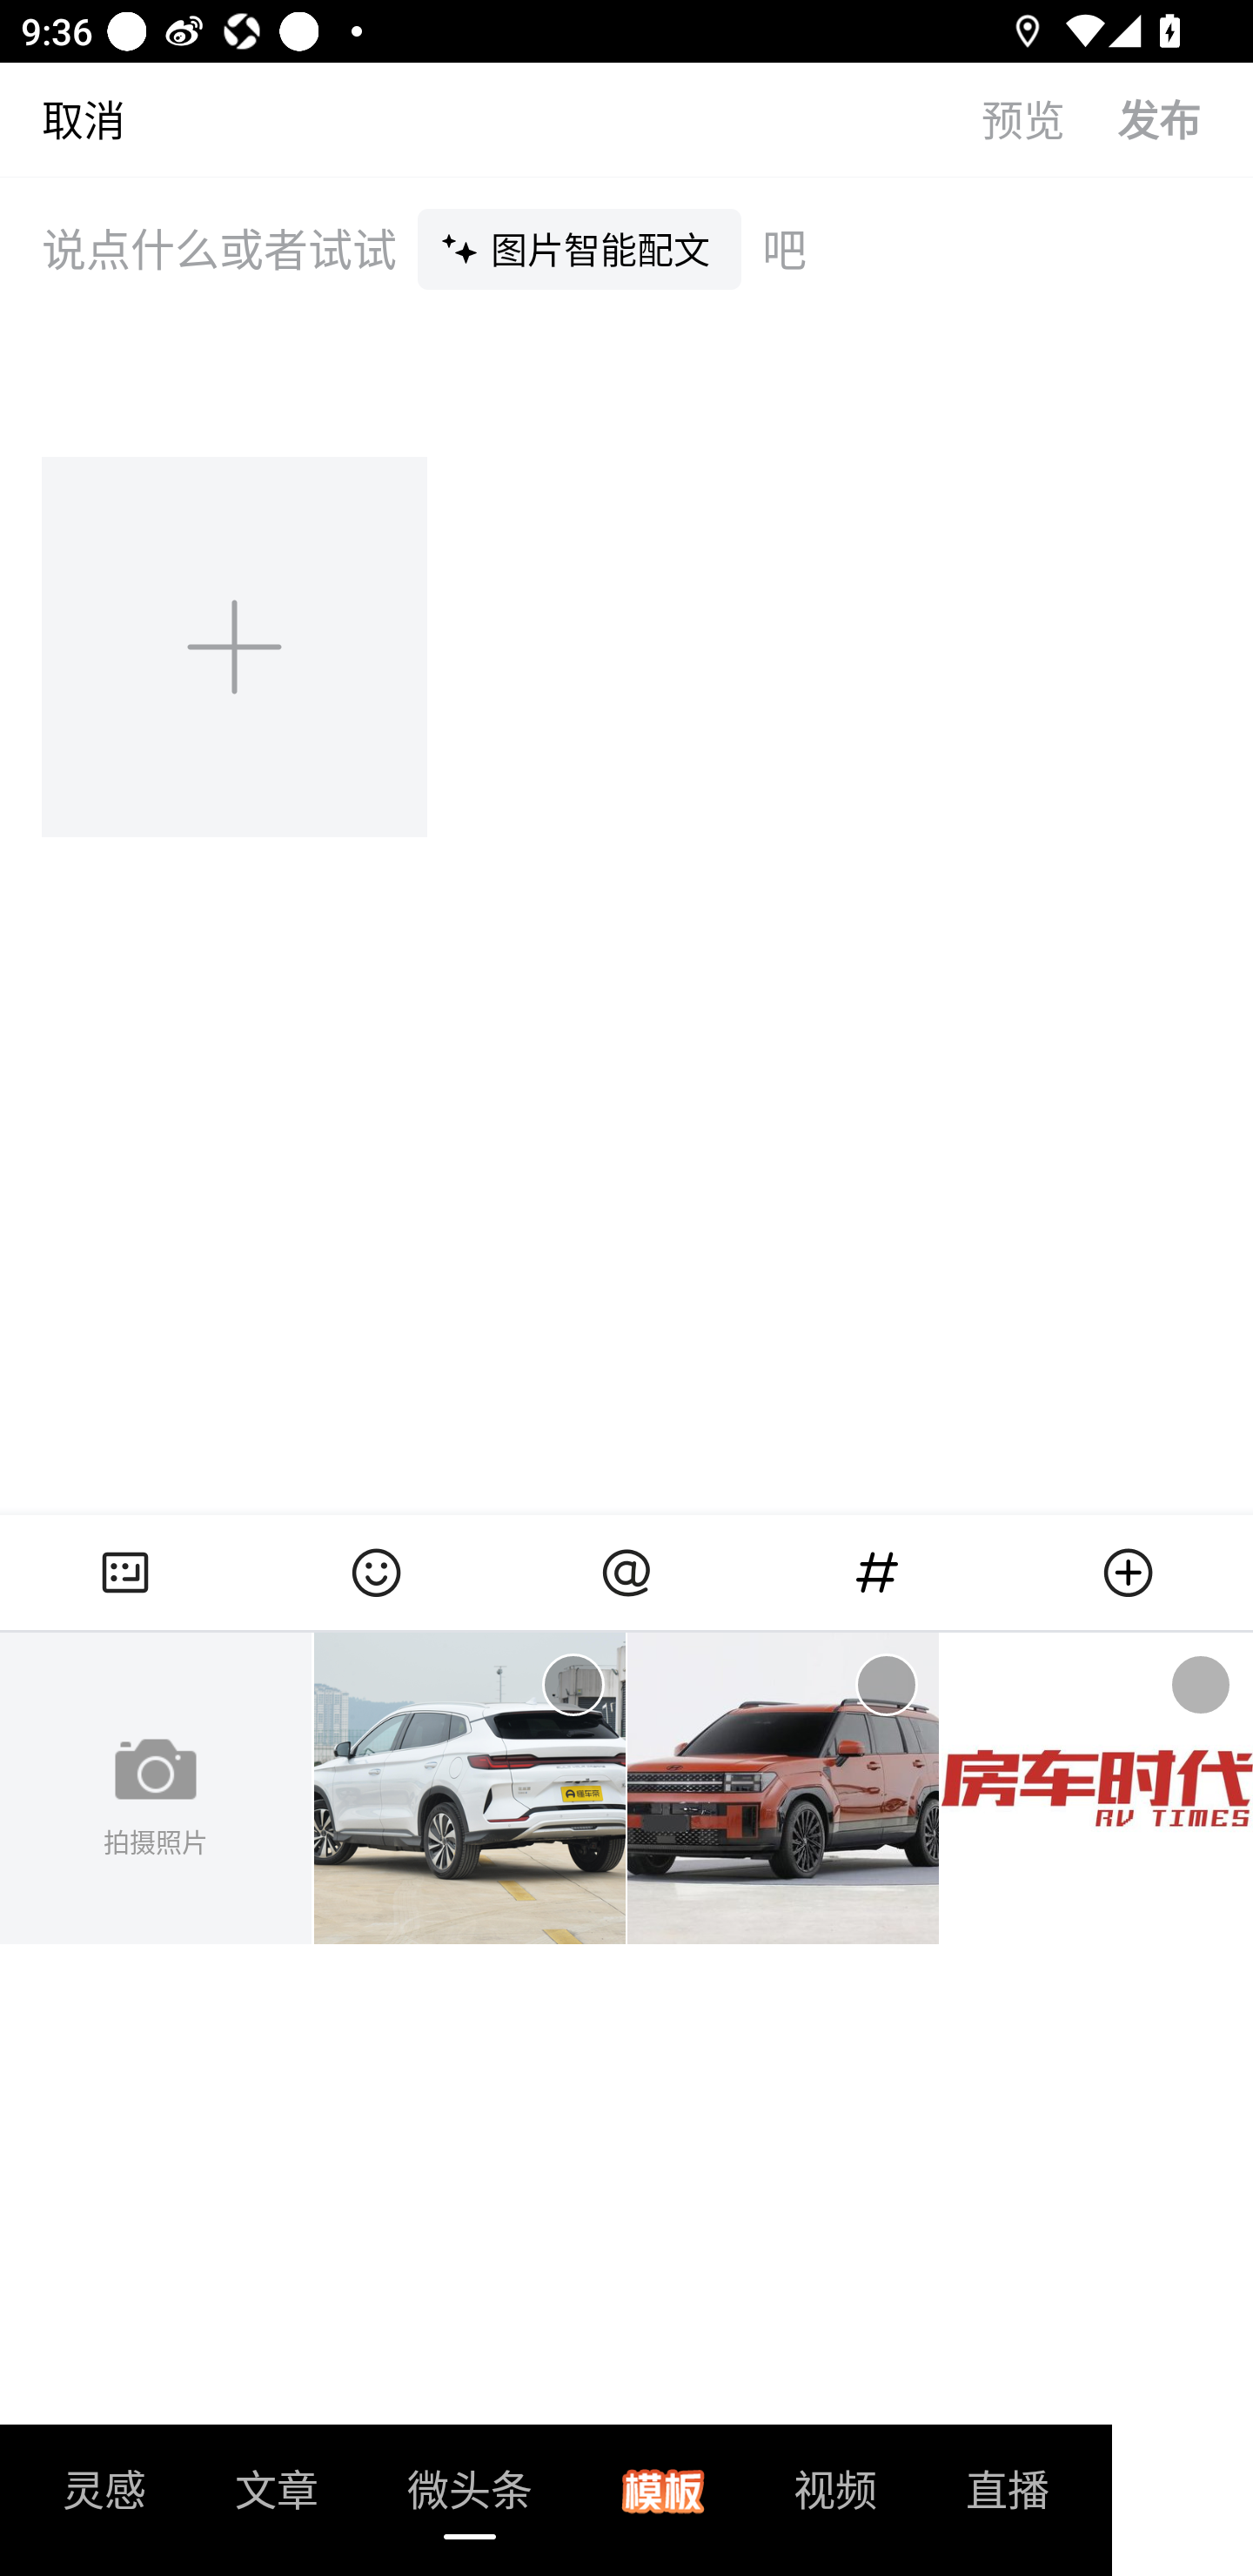  What do you see at coordinates (886, 1685) in the screenshot?
I see `未选中` at bounding box center [886, 1685].